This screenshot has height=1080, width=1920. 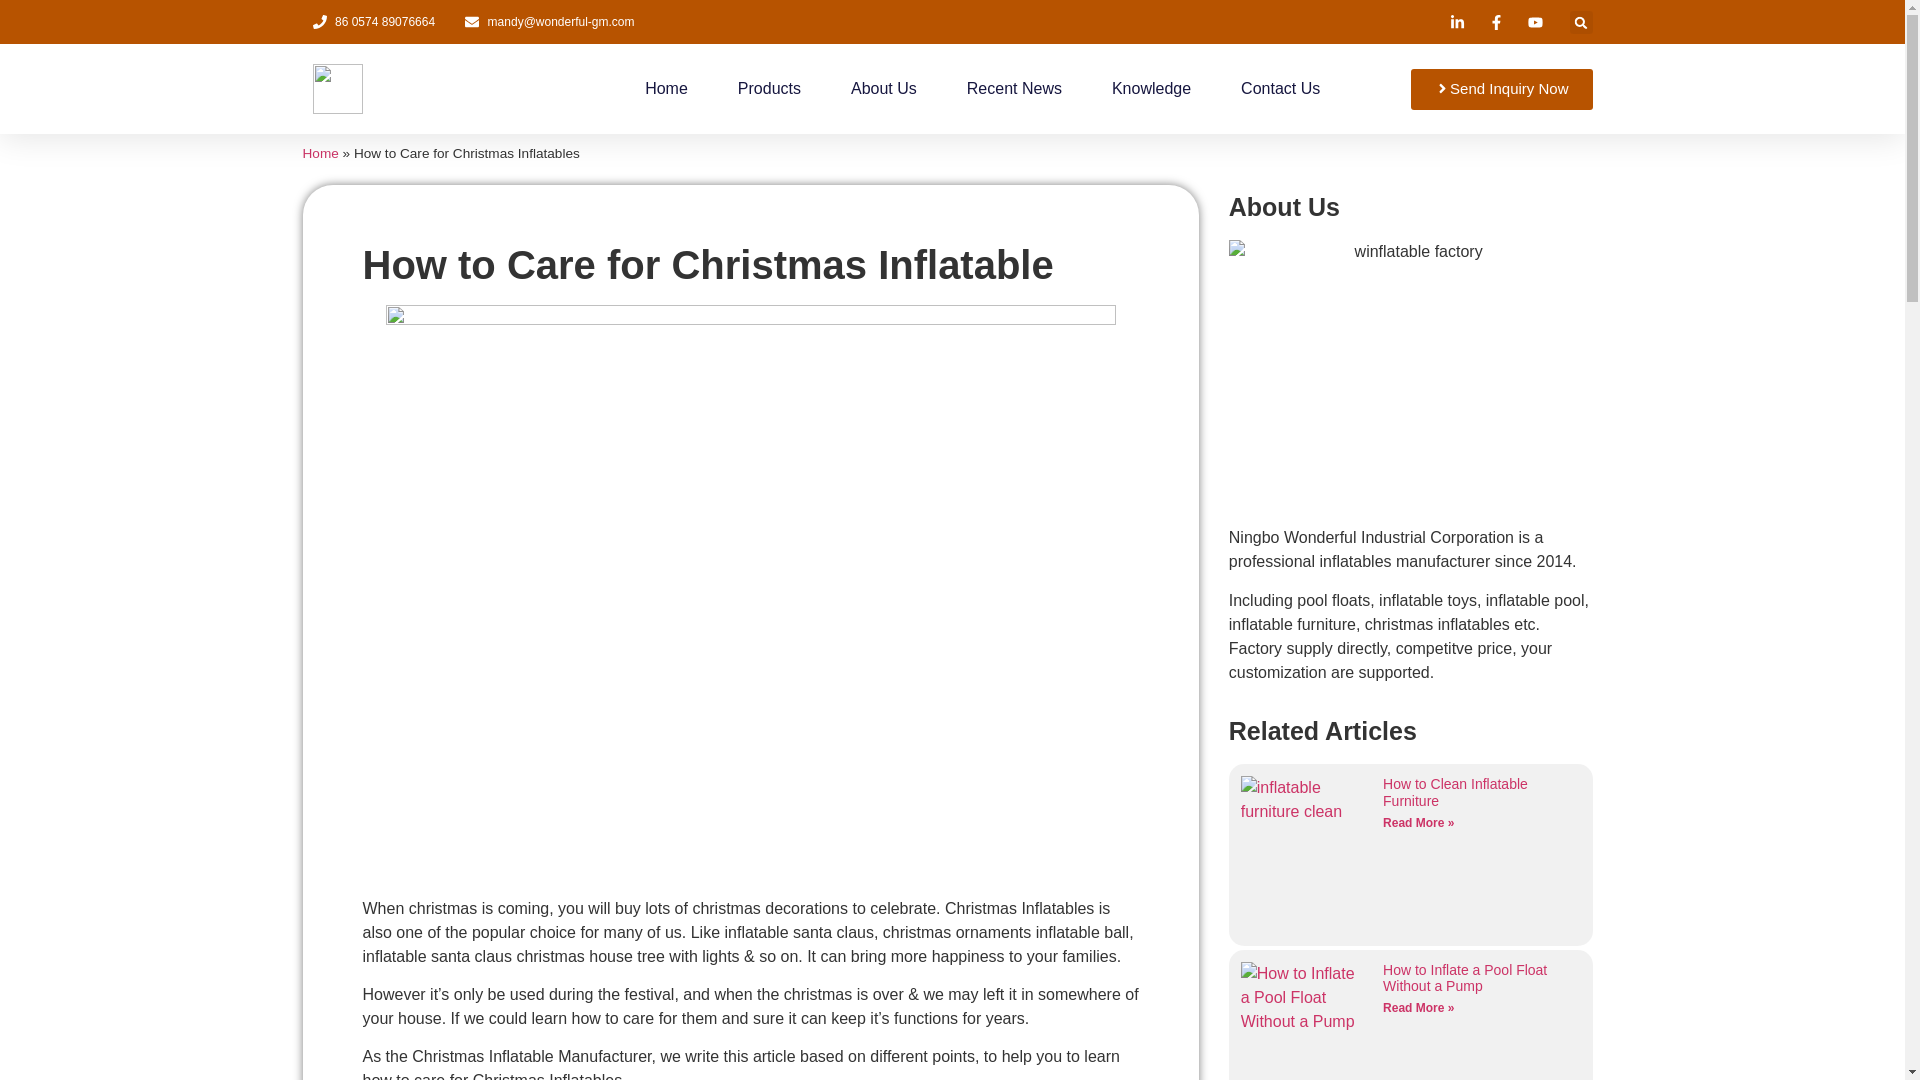 I want to click on How to Clean Inflatable Furniture, so click(x=1455, y=792).